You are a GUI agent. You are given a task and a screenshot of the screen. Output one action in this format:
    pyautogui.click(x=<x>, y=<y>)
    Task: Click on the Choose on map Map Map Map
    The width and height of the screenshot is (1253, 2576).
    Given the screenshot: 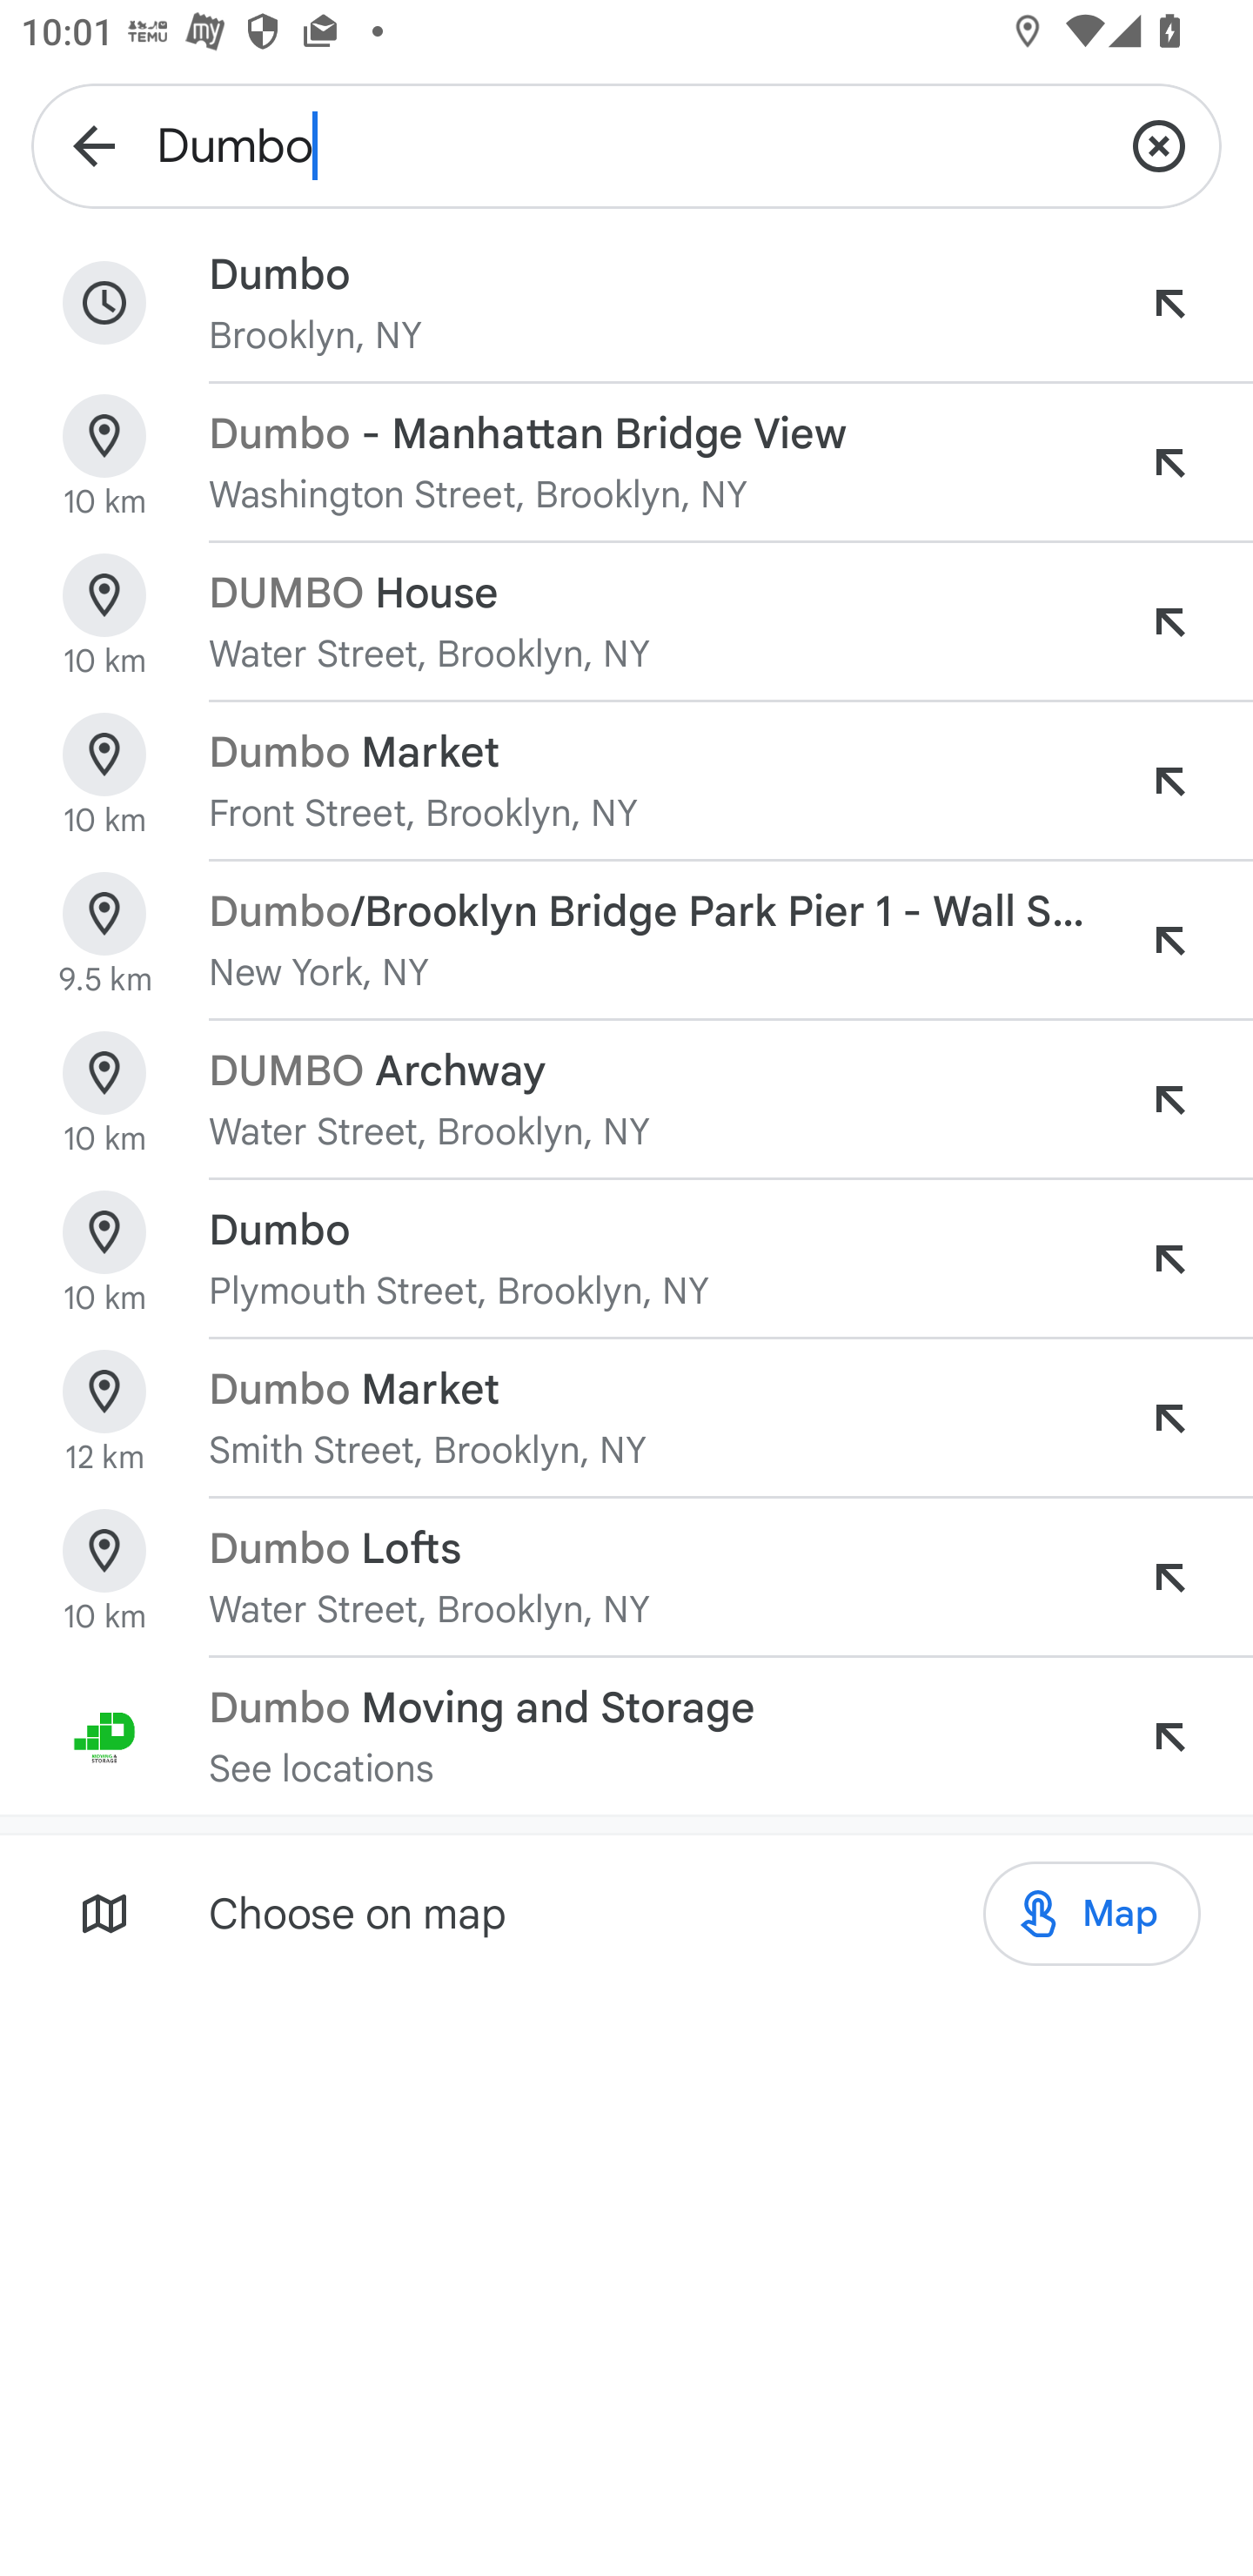 What is the action you would take?
    pyautogui.click(x=626, y=1913)
    